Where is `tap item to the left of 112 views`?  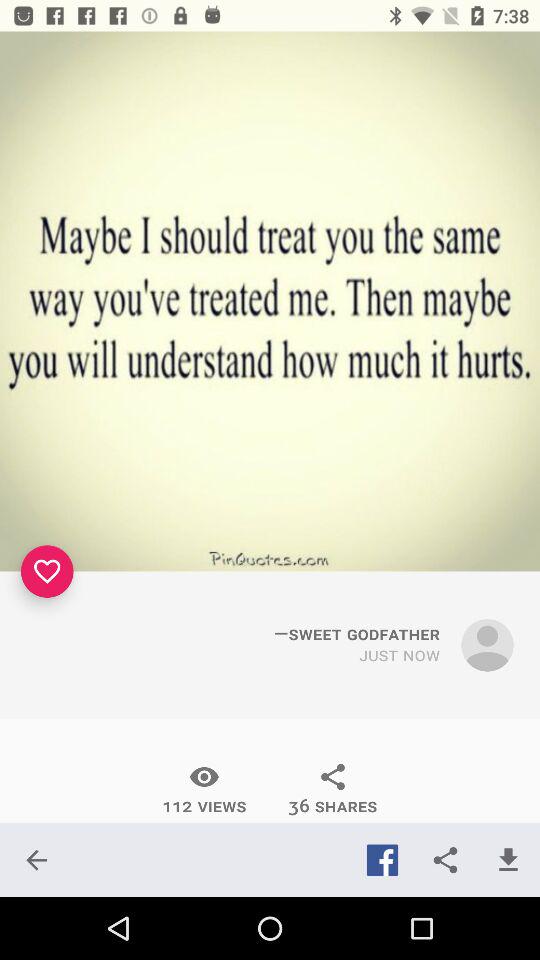 tap item to the left of 112 views is located at coordinates (36, 860).